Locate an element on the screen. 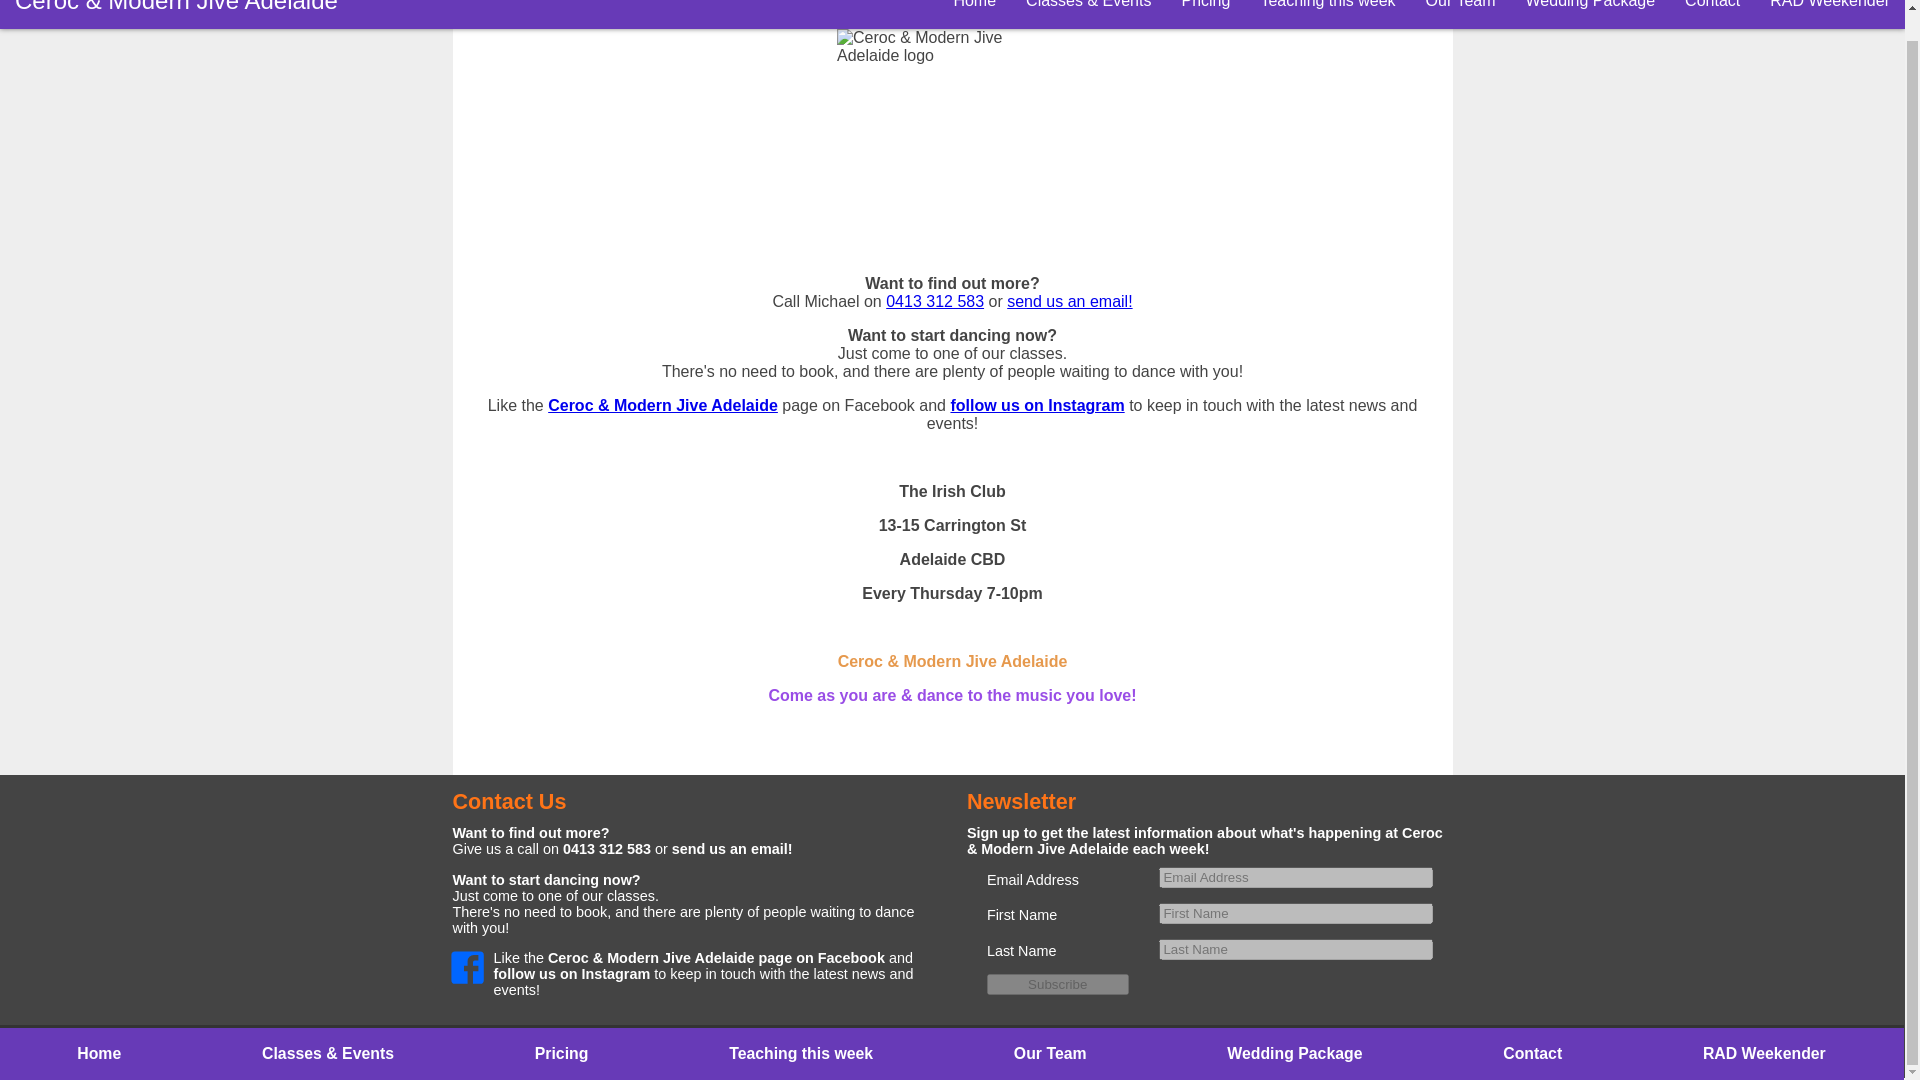 The image size is (1920, 1080). Contact is located at coordinates (1712, 14).